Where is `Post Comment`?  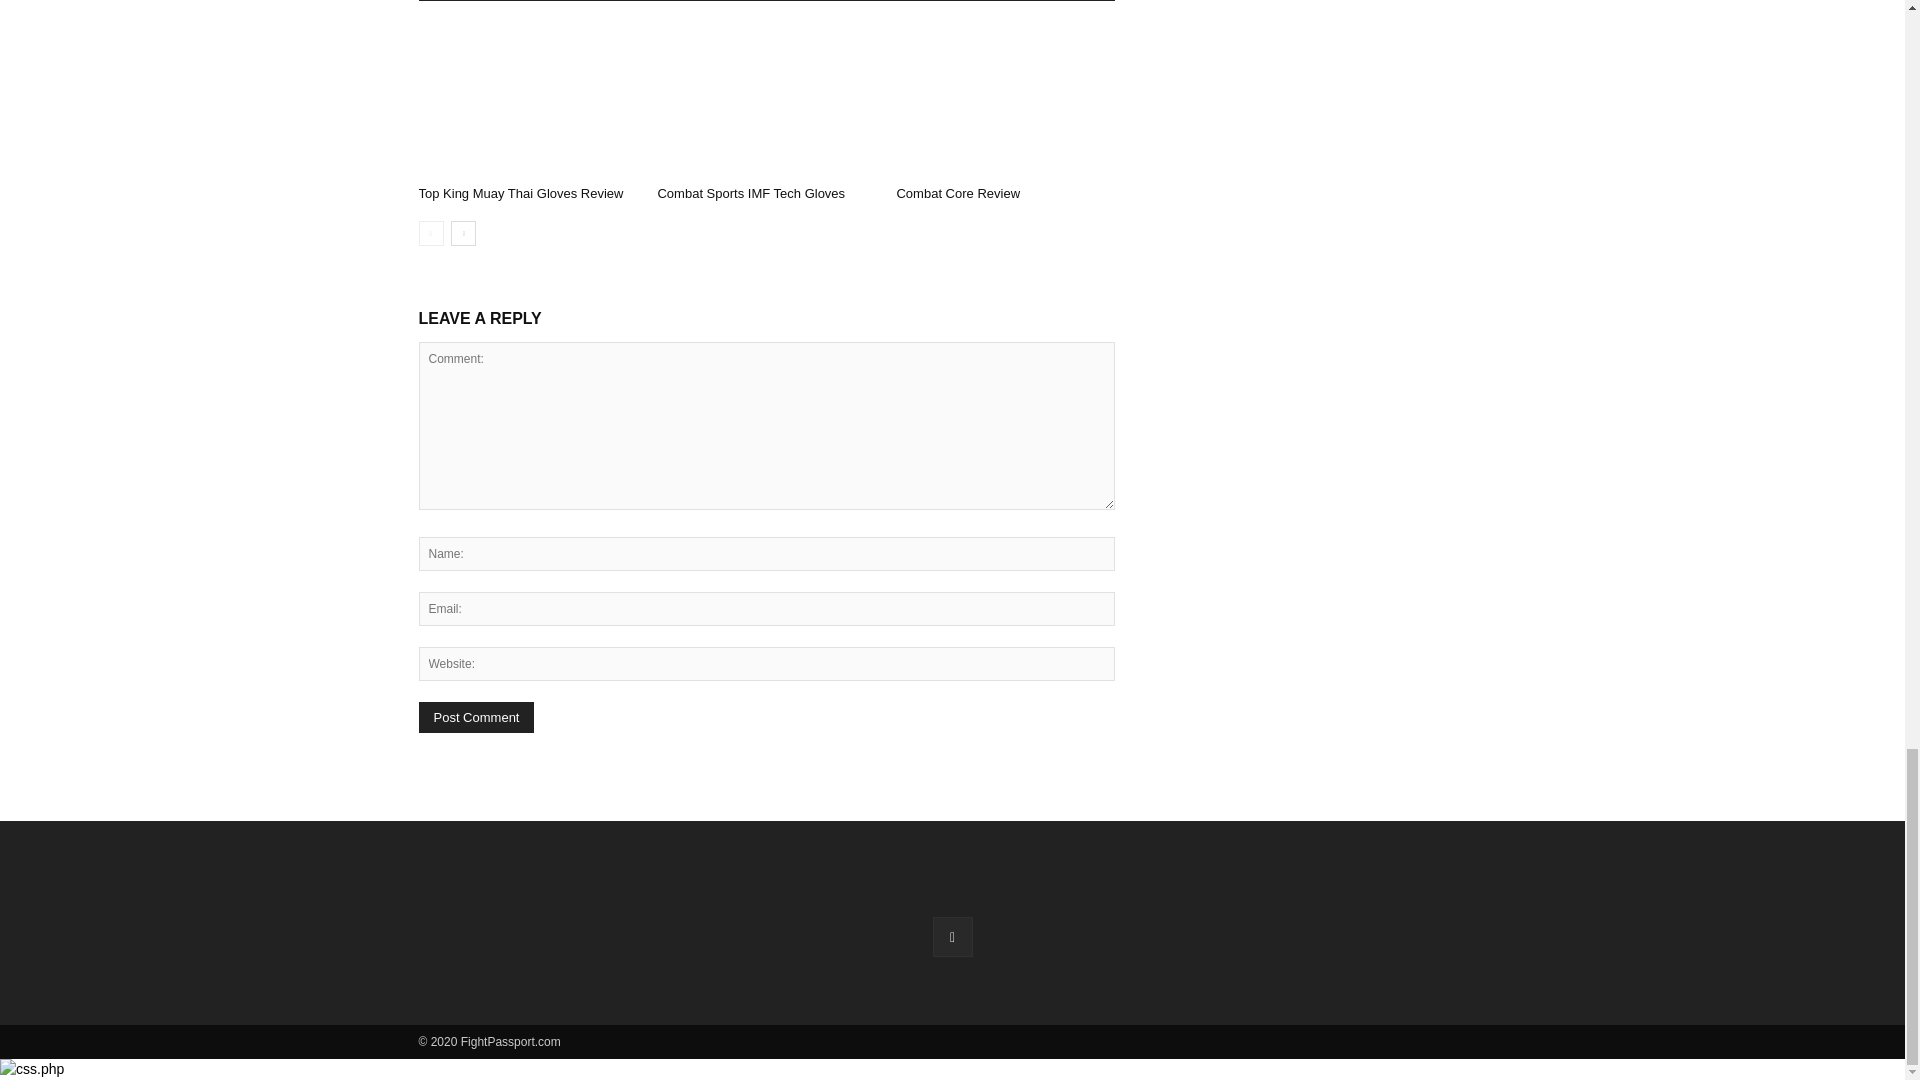
Post Comment is located at coordinates (476, 718).